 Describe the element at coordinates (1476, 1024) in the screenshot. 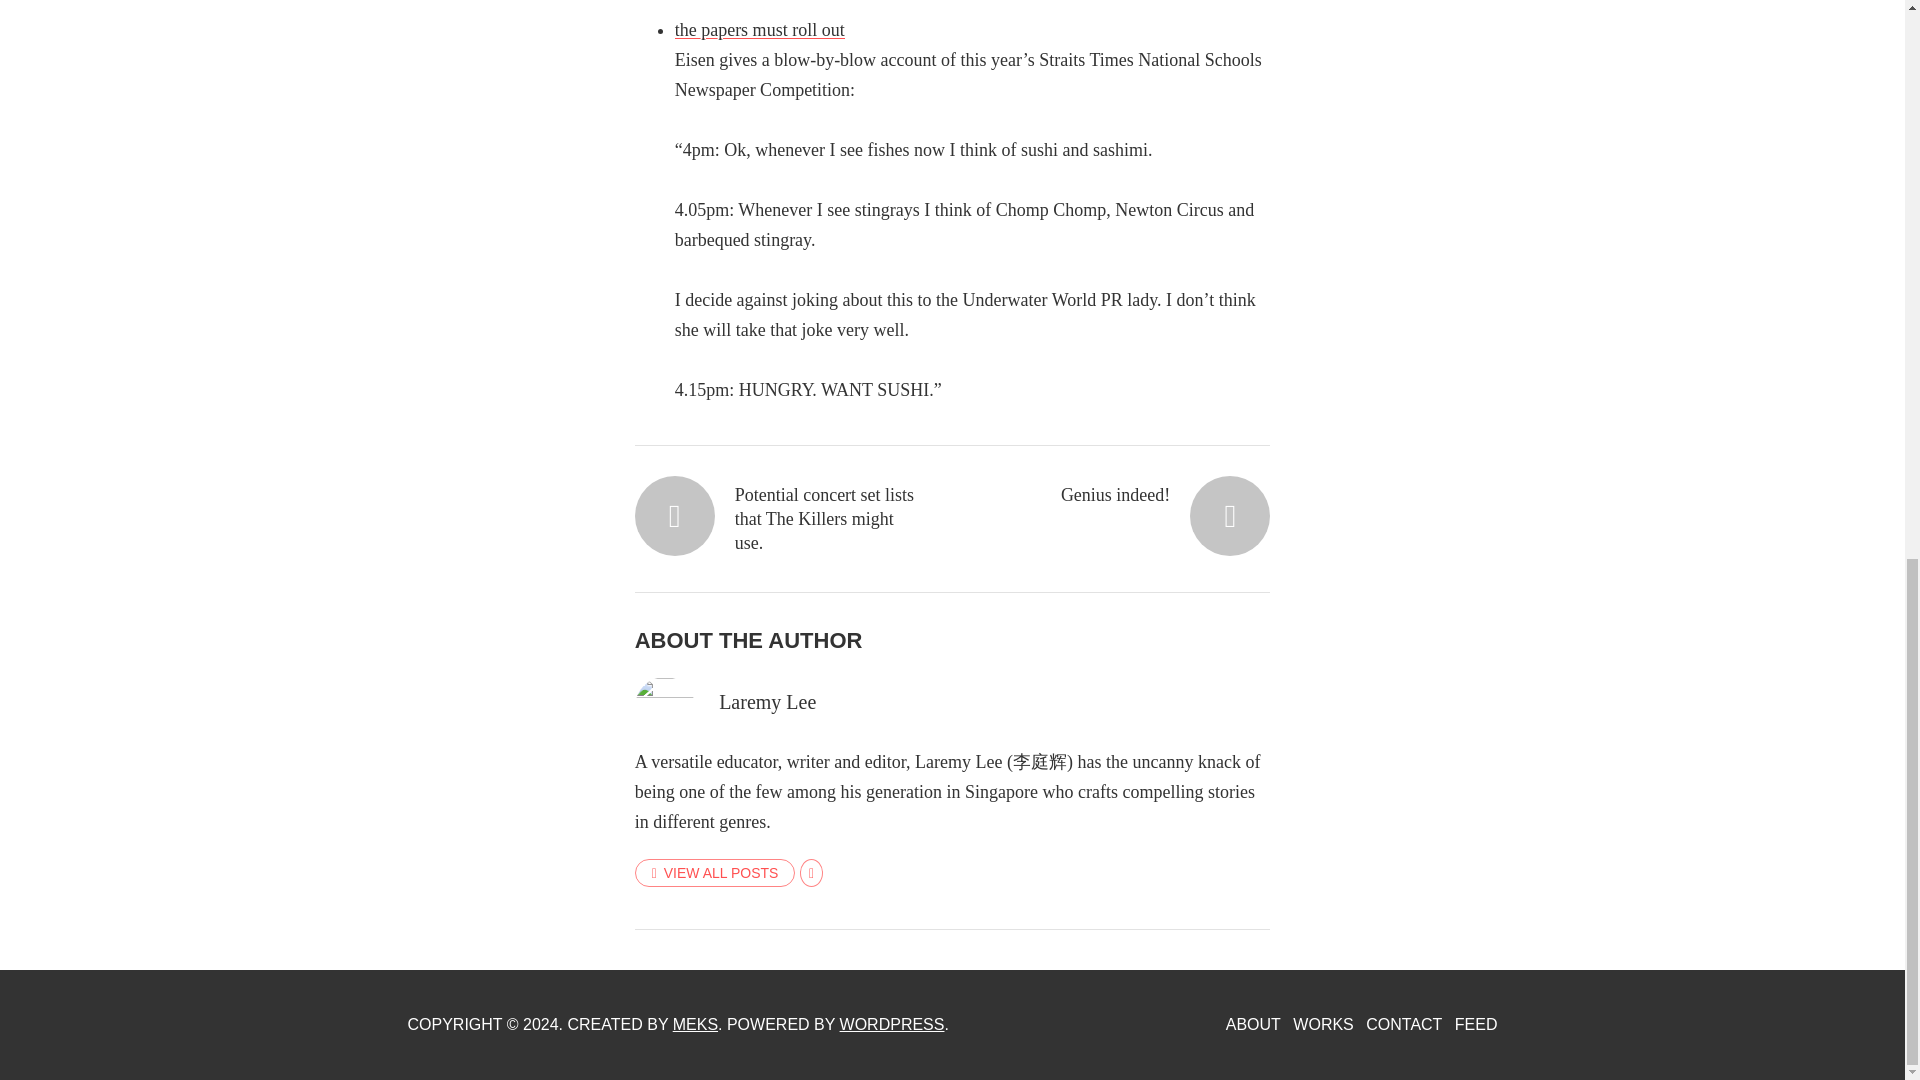

I see `FEED` at that location.